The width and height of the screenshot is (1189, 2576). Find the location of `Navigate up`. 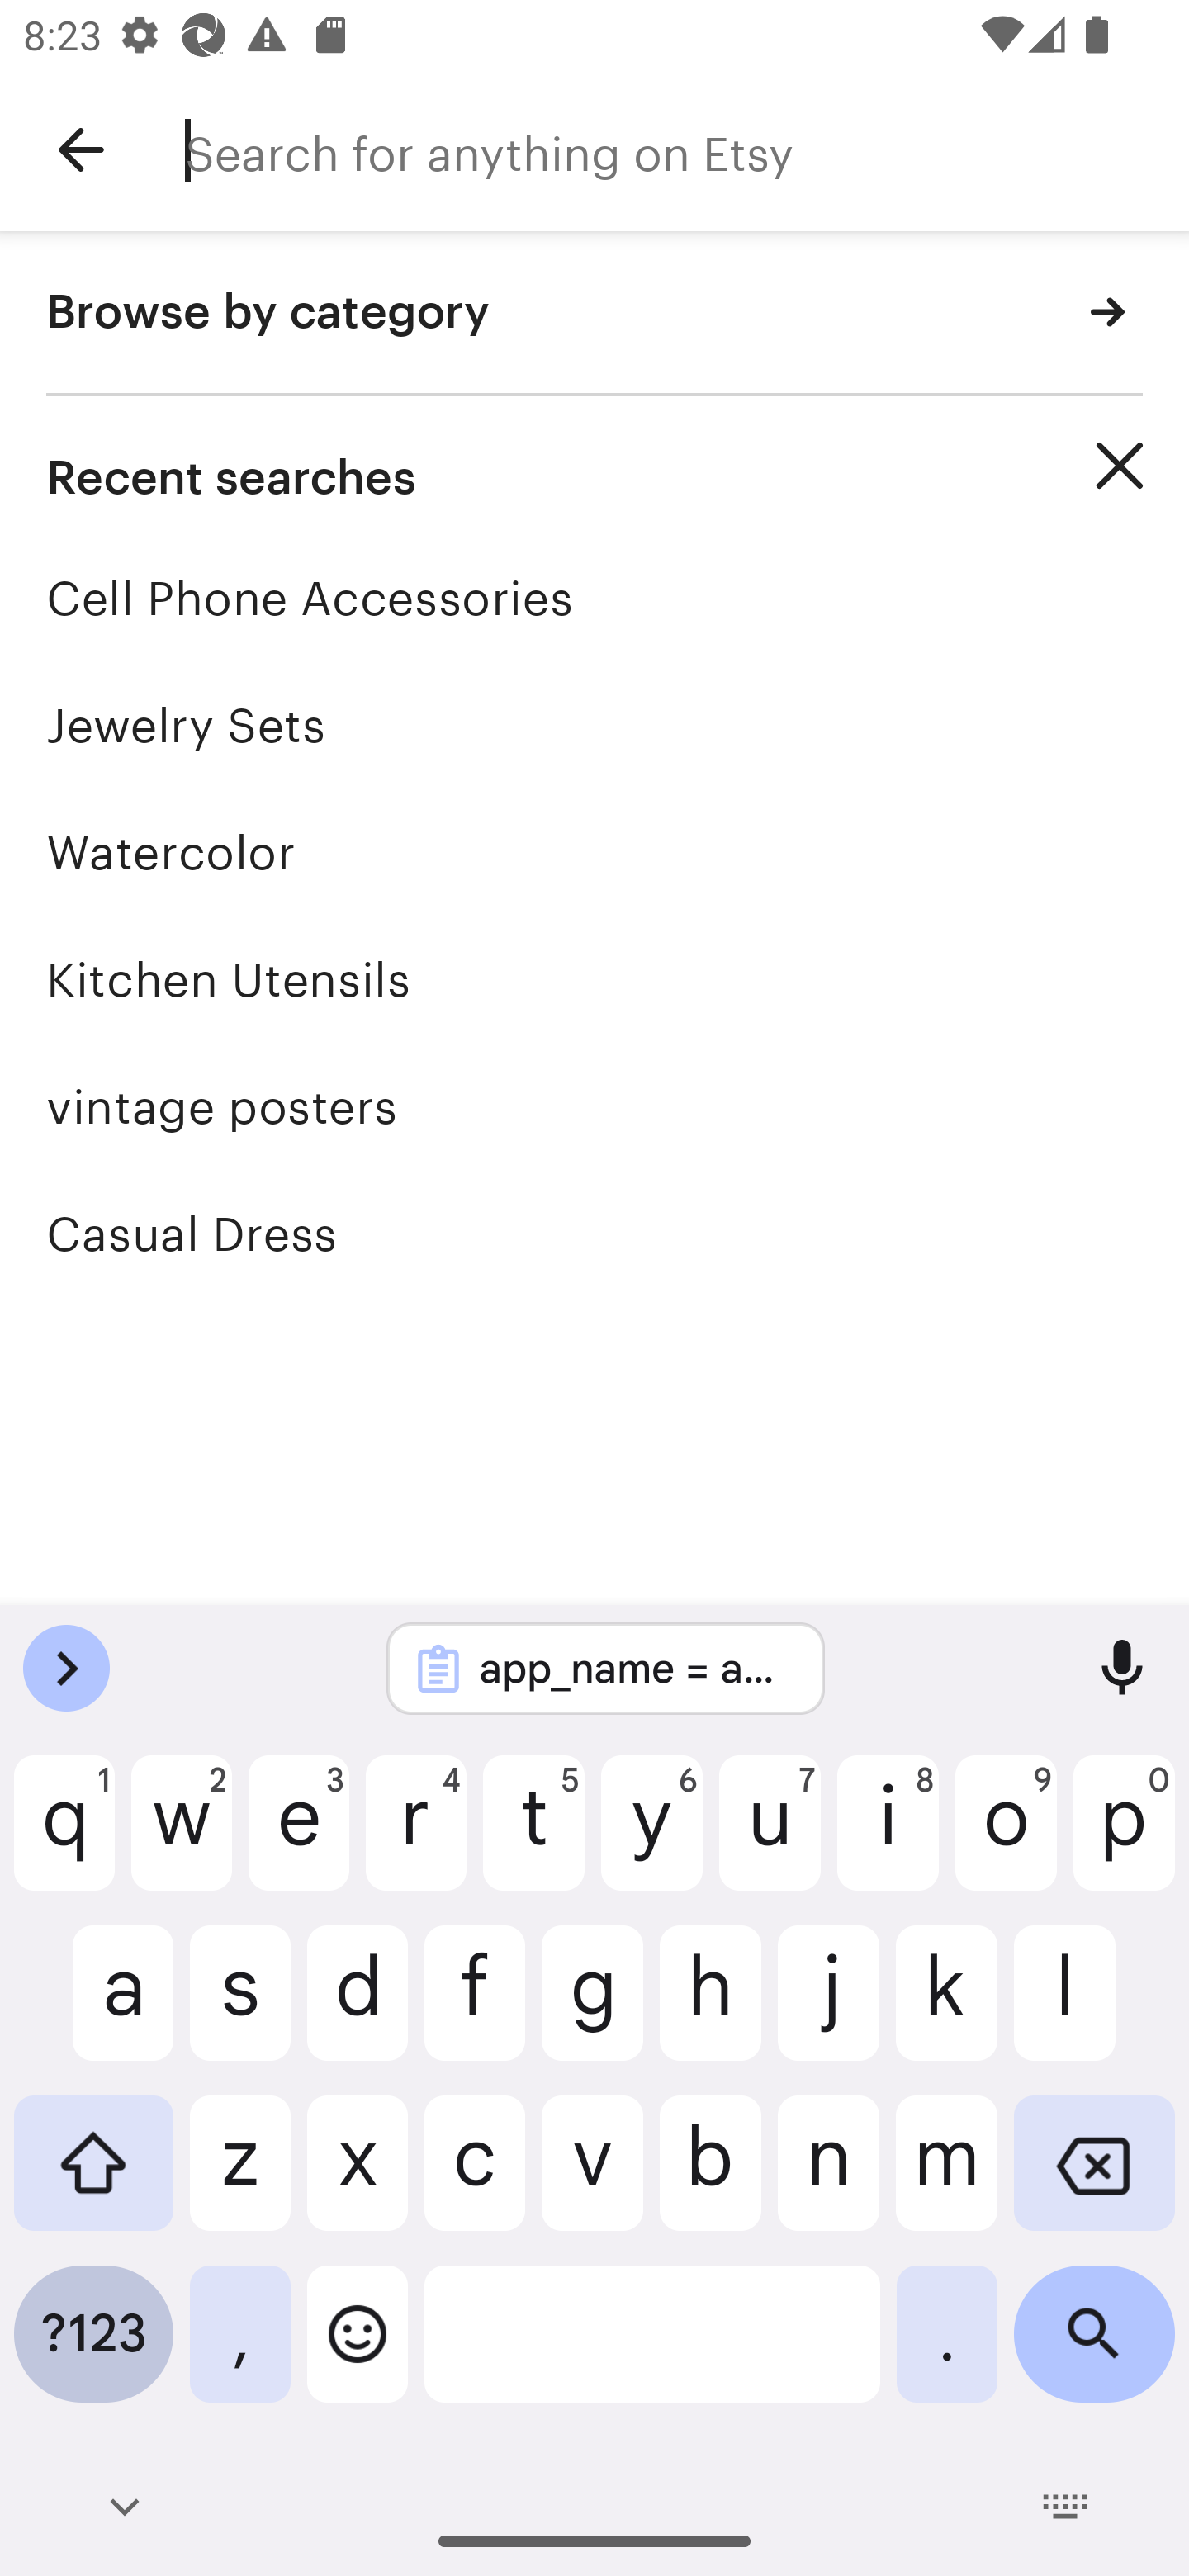

Navigate up is located at coordinates (81, 150).